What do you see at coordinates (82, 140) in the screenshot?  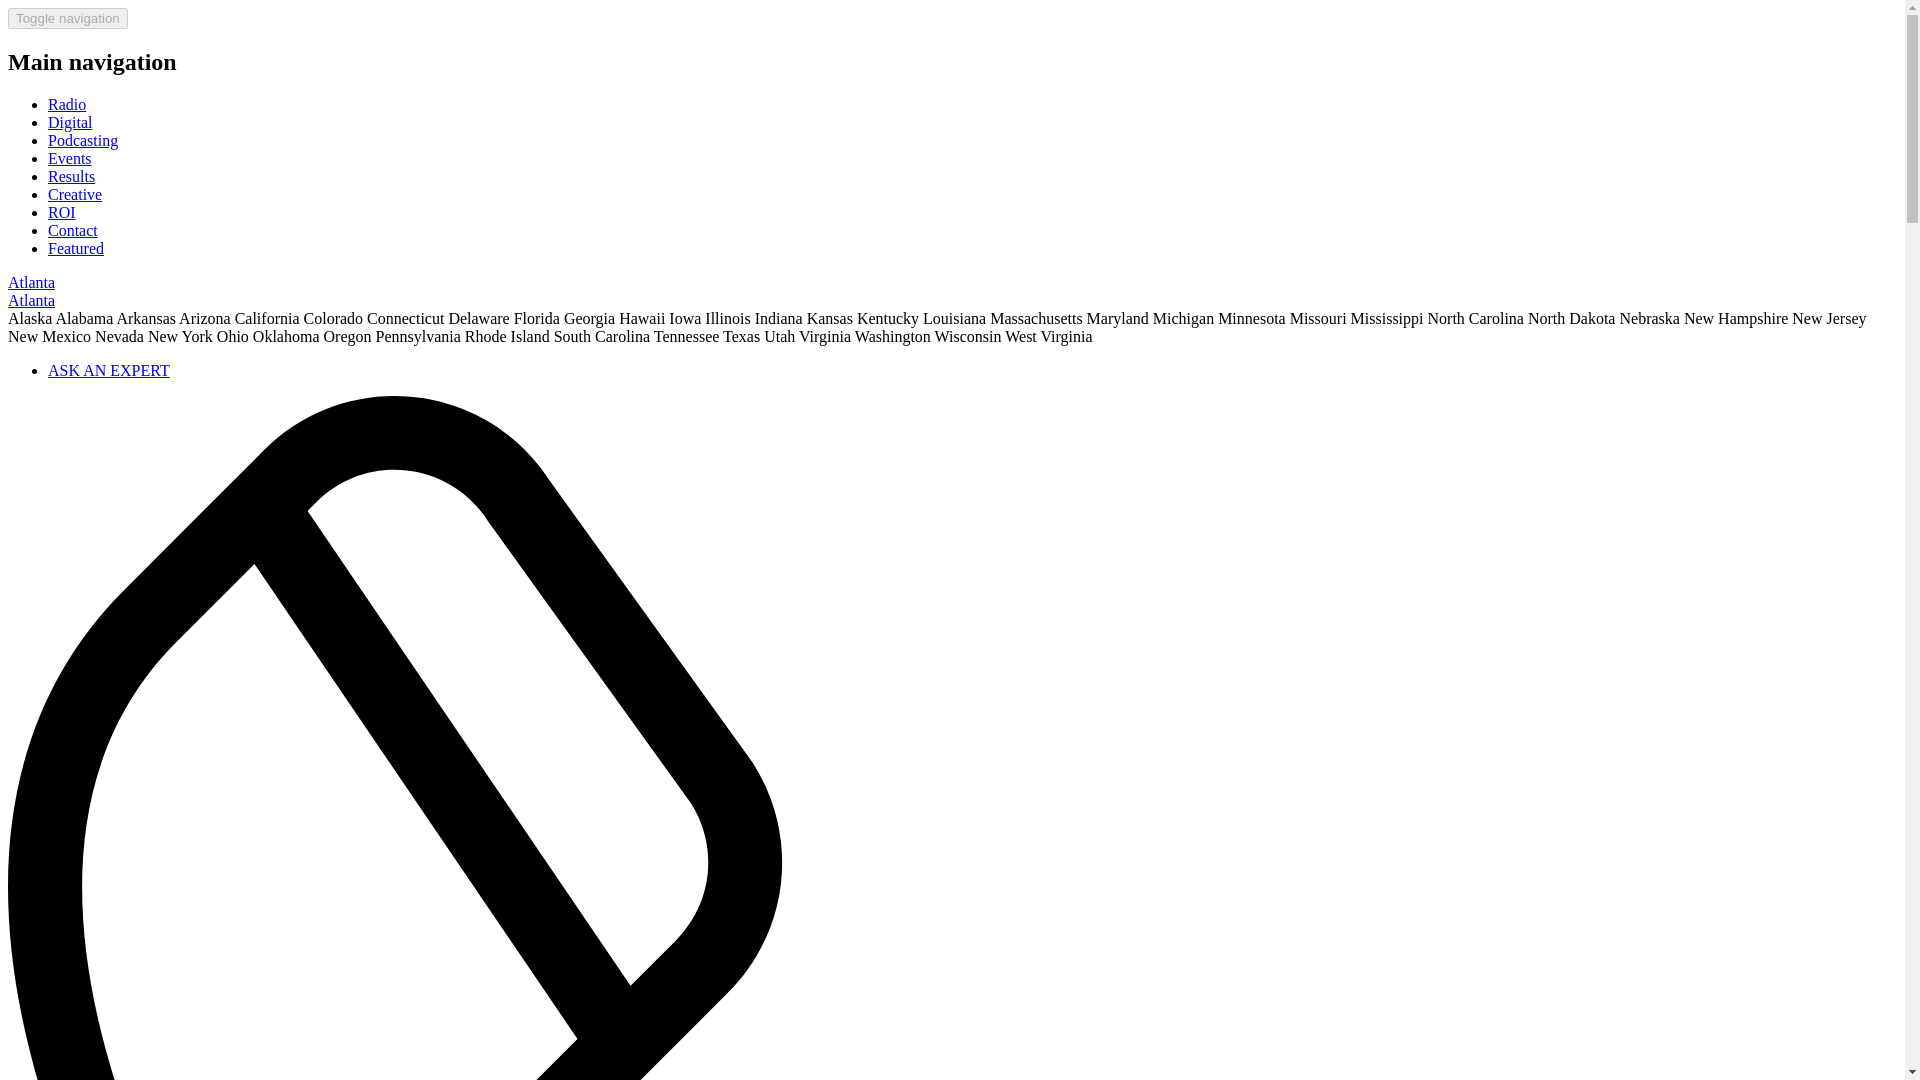 I see `Podcasting` at bounding box center [82, 140].